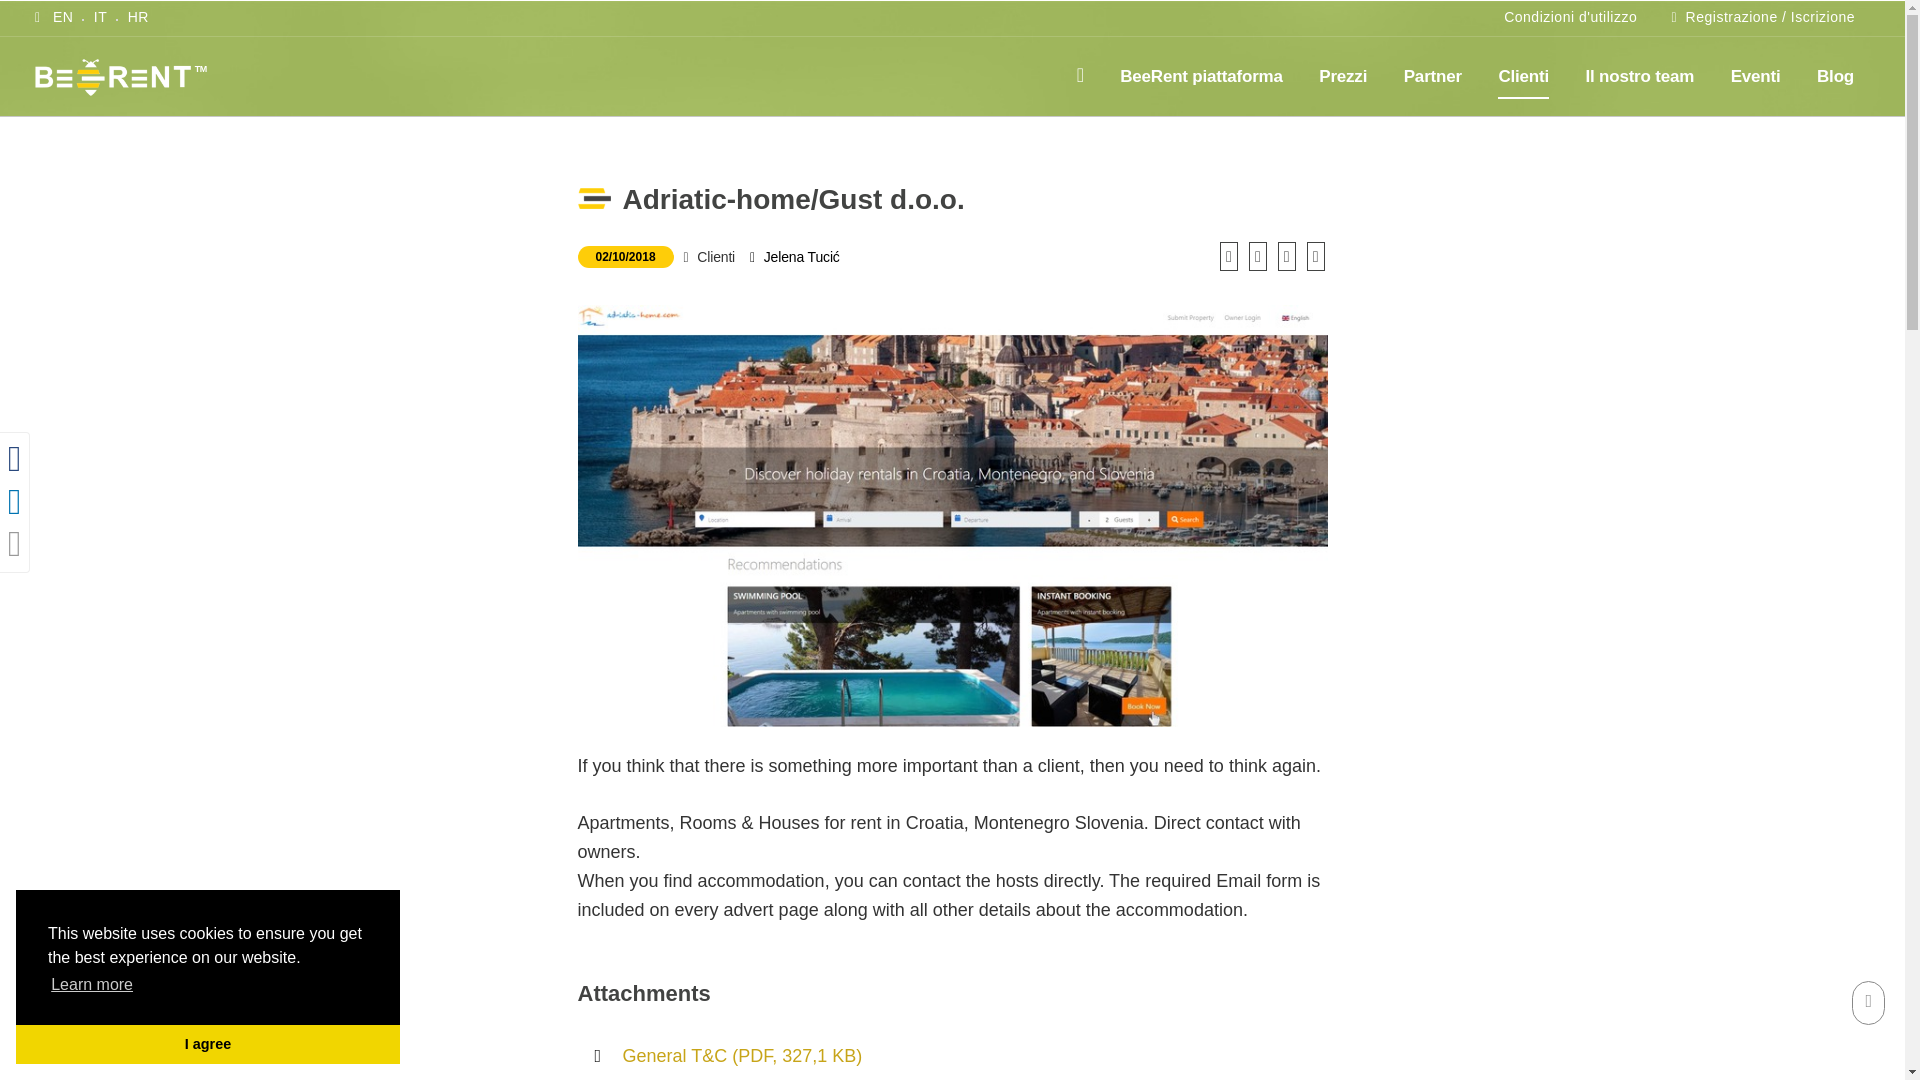 The height and width of the screenshot is (1080, 1920). Describe the element at coordinates (92, 984) in the screenshot. I see `Learn more` at that location.